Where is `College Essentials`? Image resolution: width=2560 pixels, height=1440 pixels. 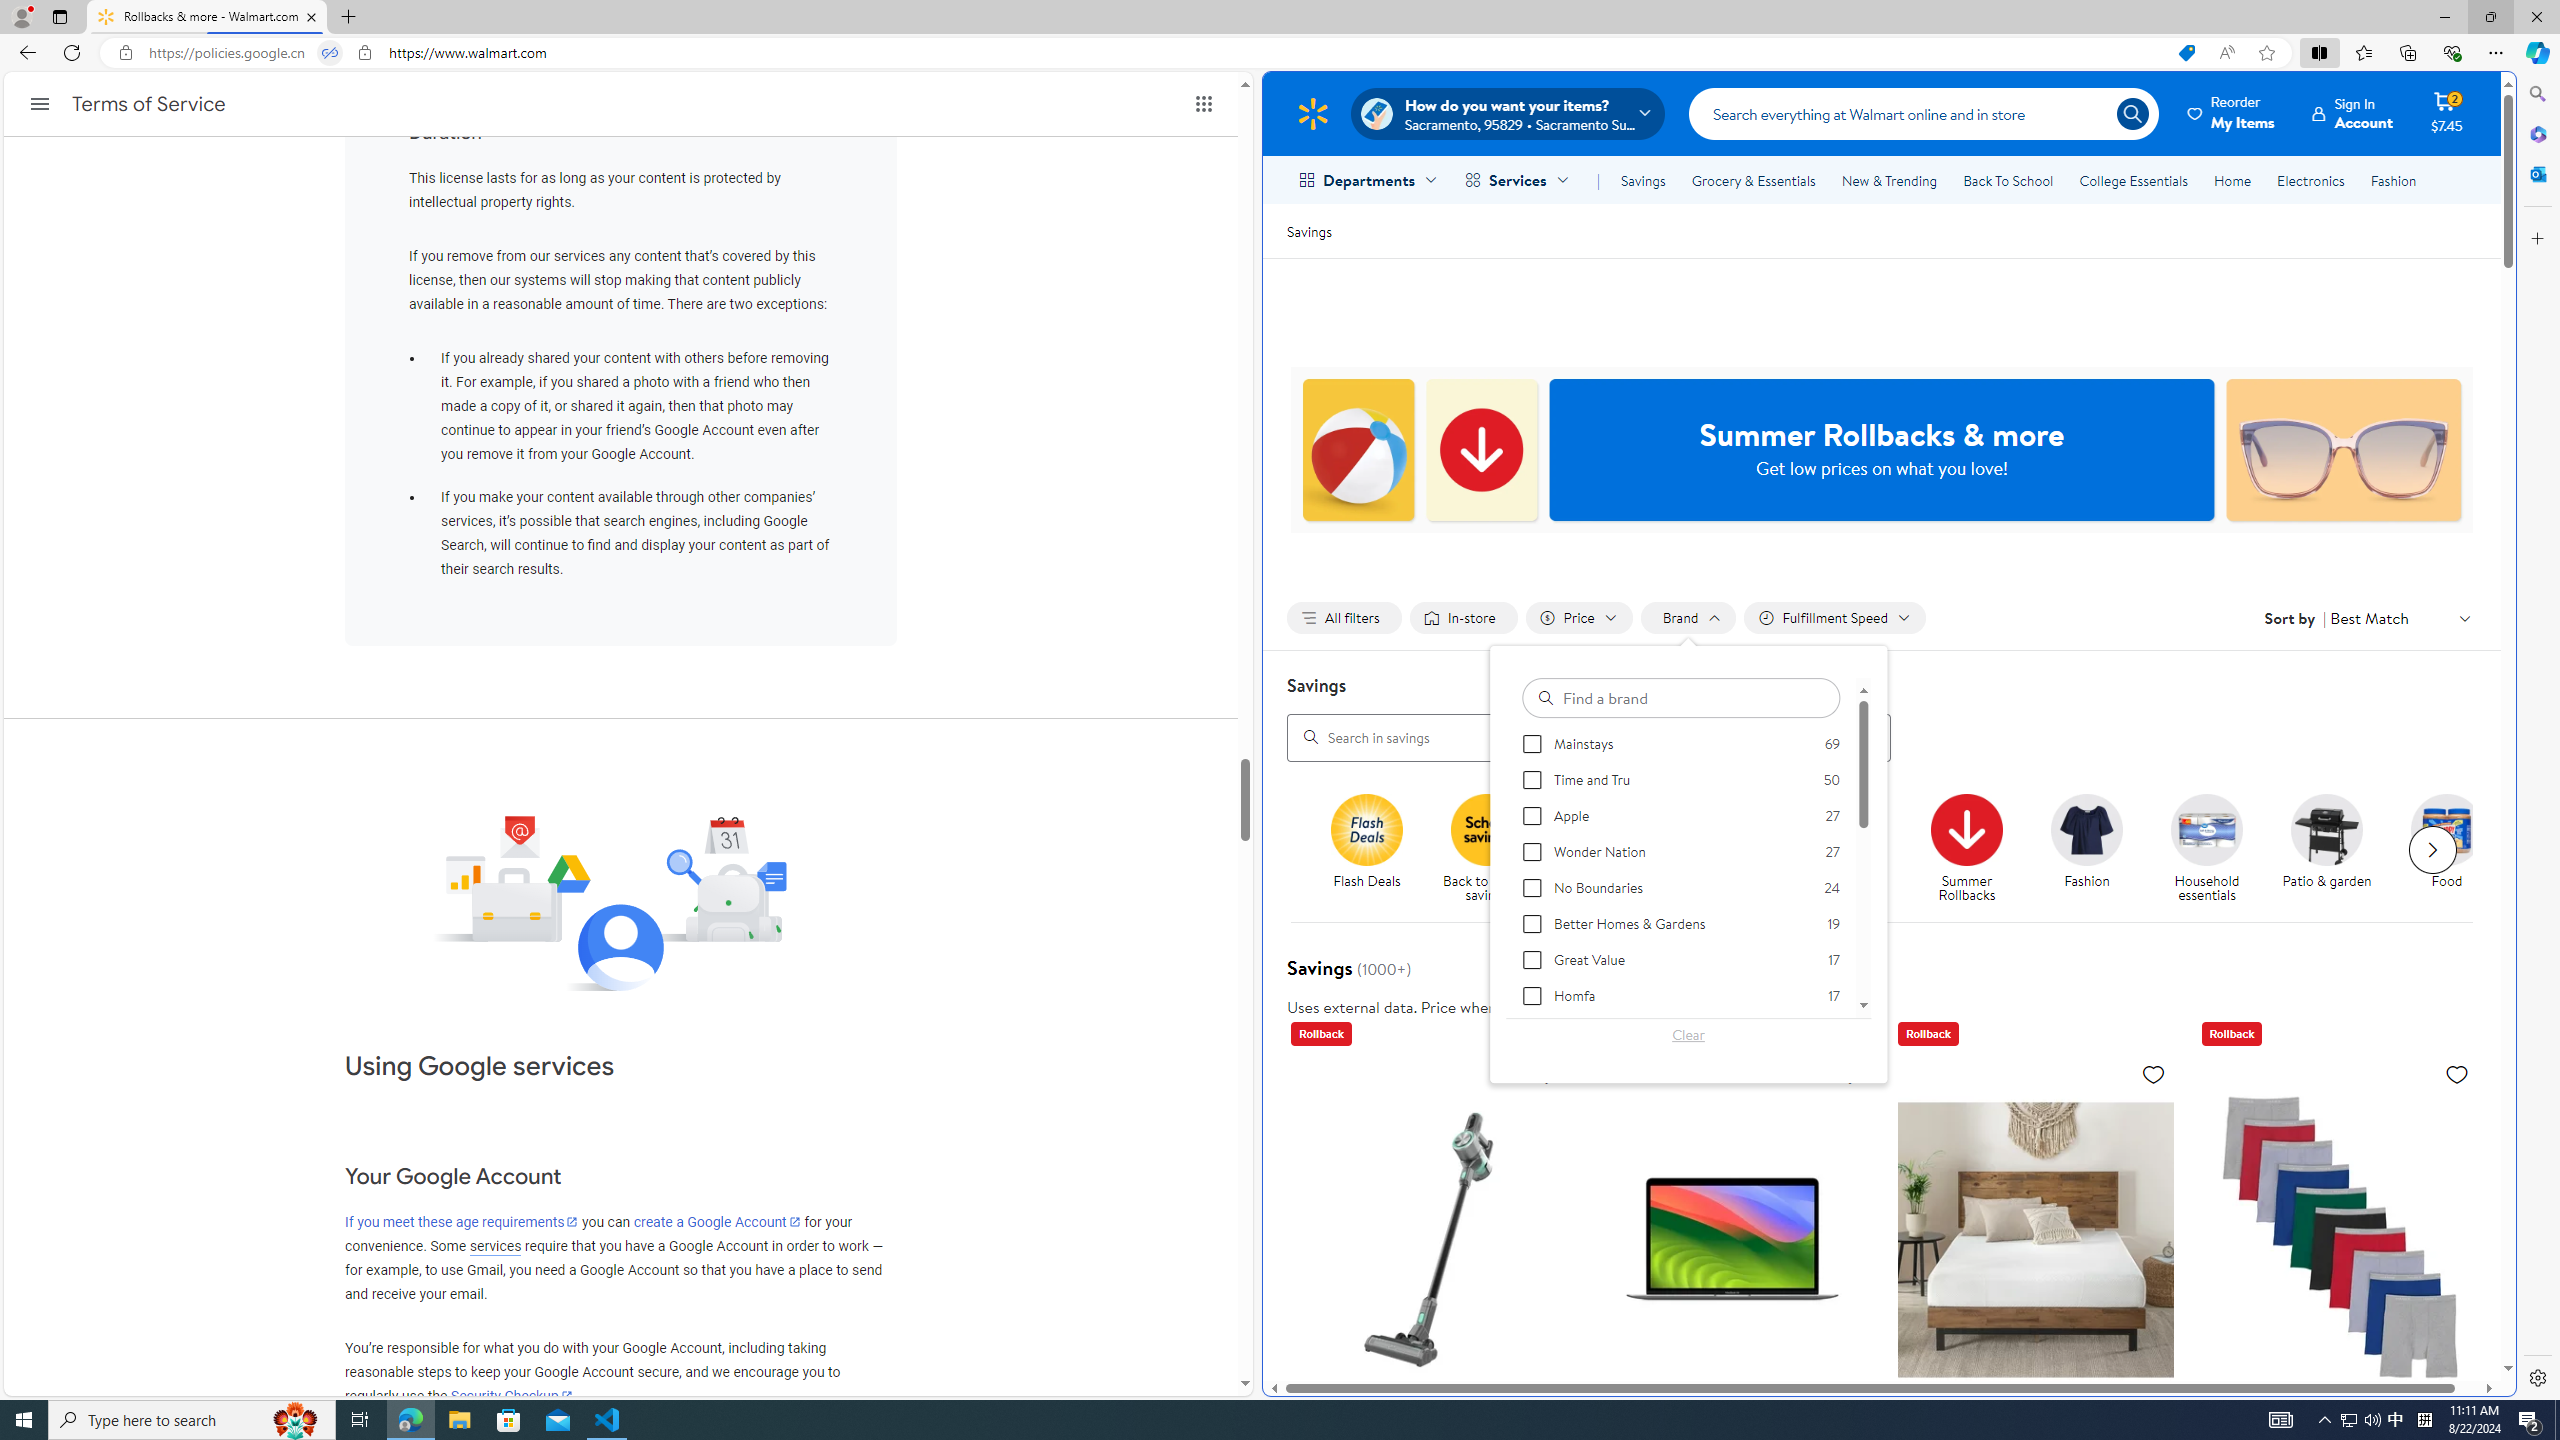 College Essentials is located at coordinates (2134, 180).